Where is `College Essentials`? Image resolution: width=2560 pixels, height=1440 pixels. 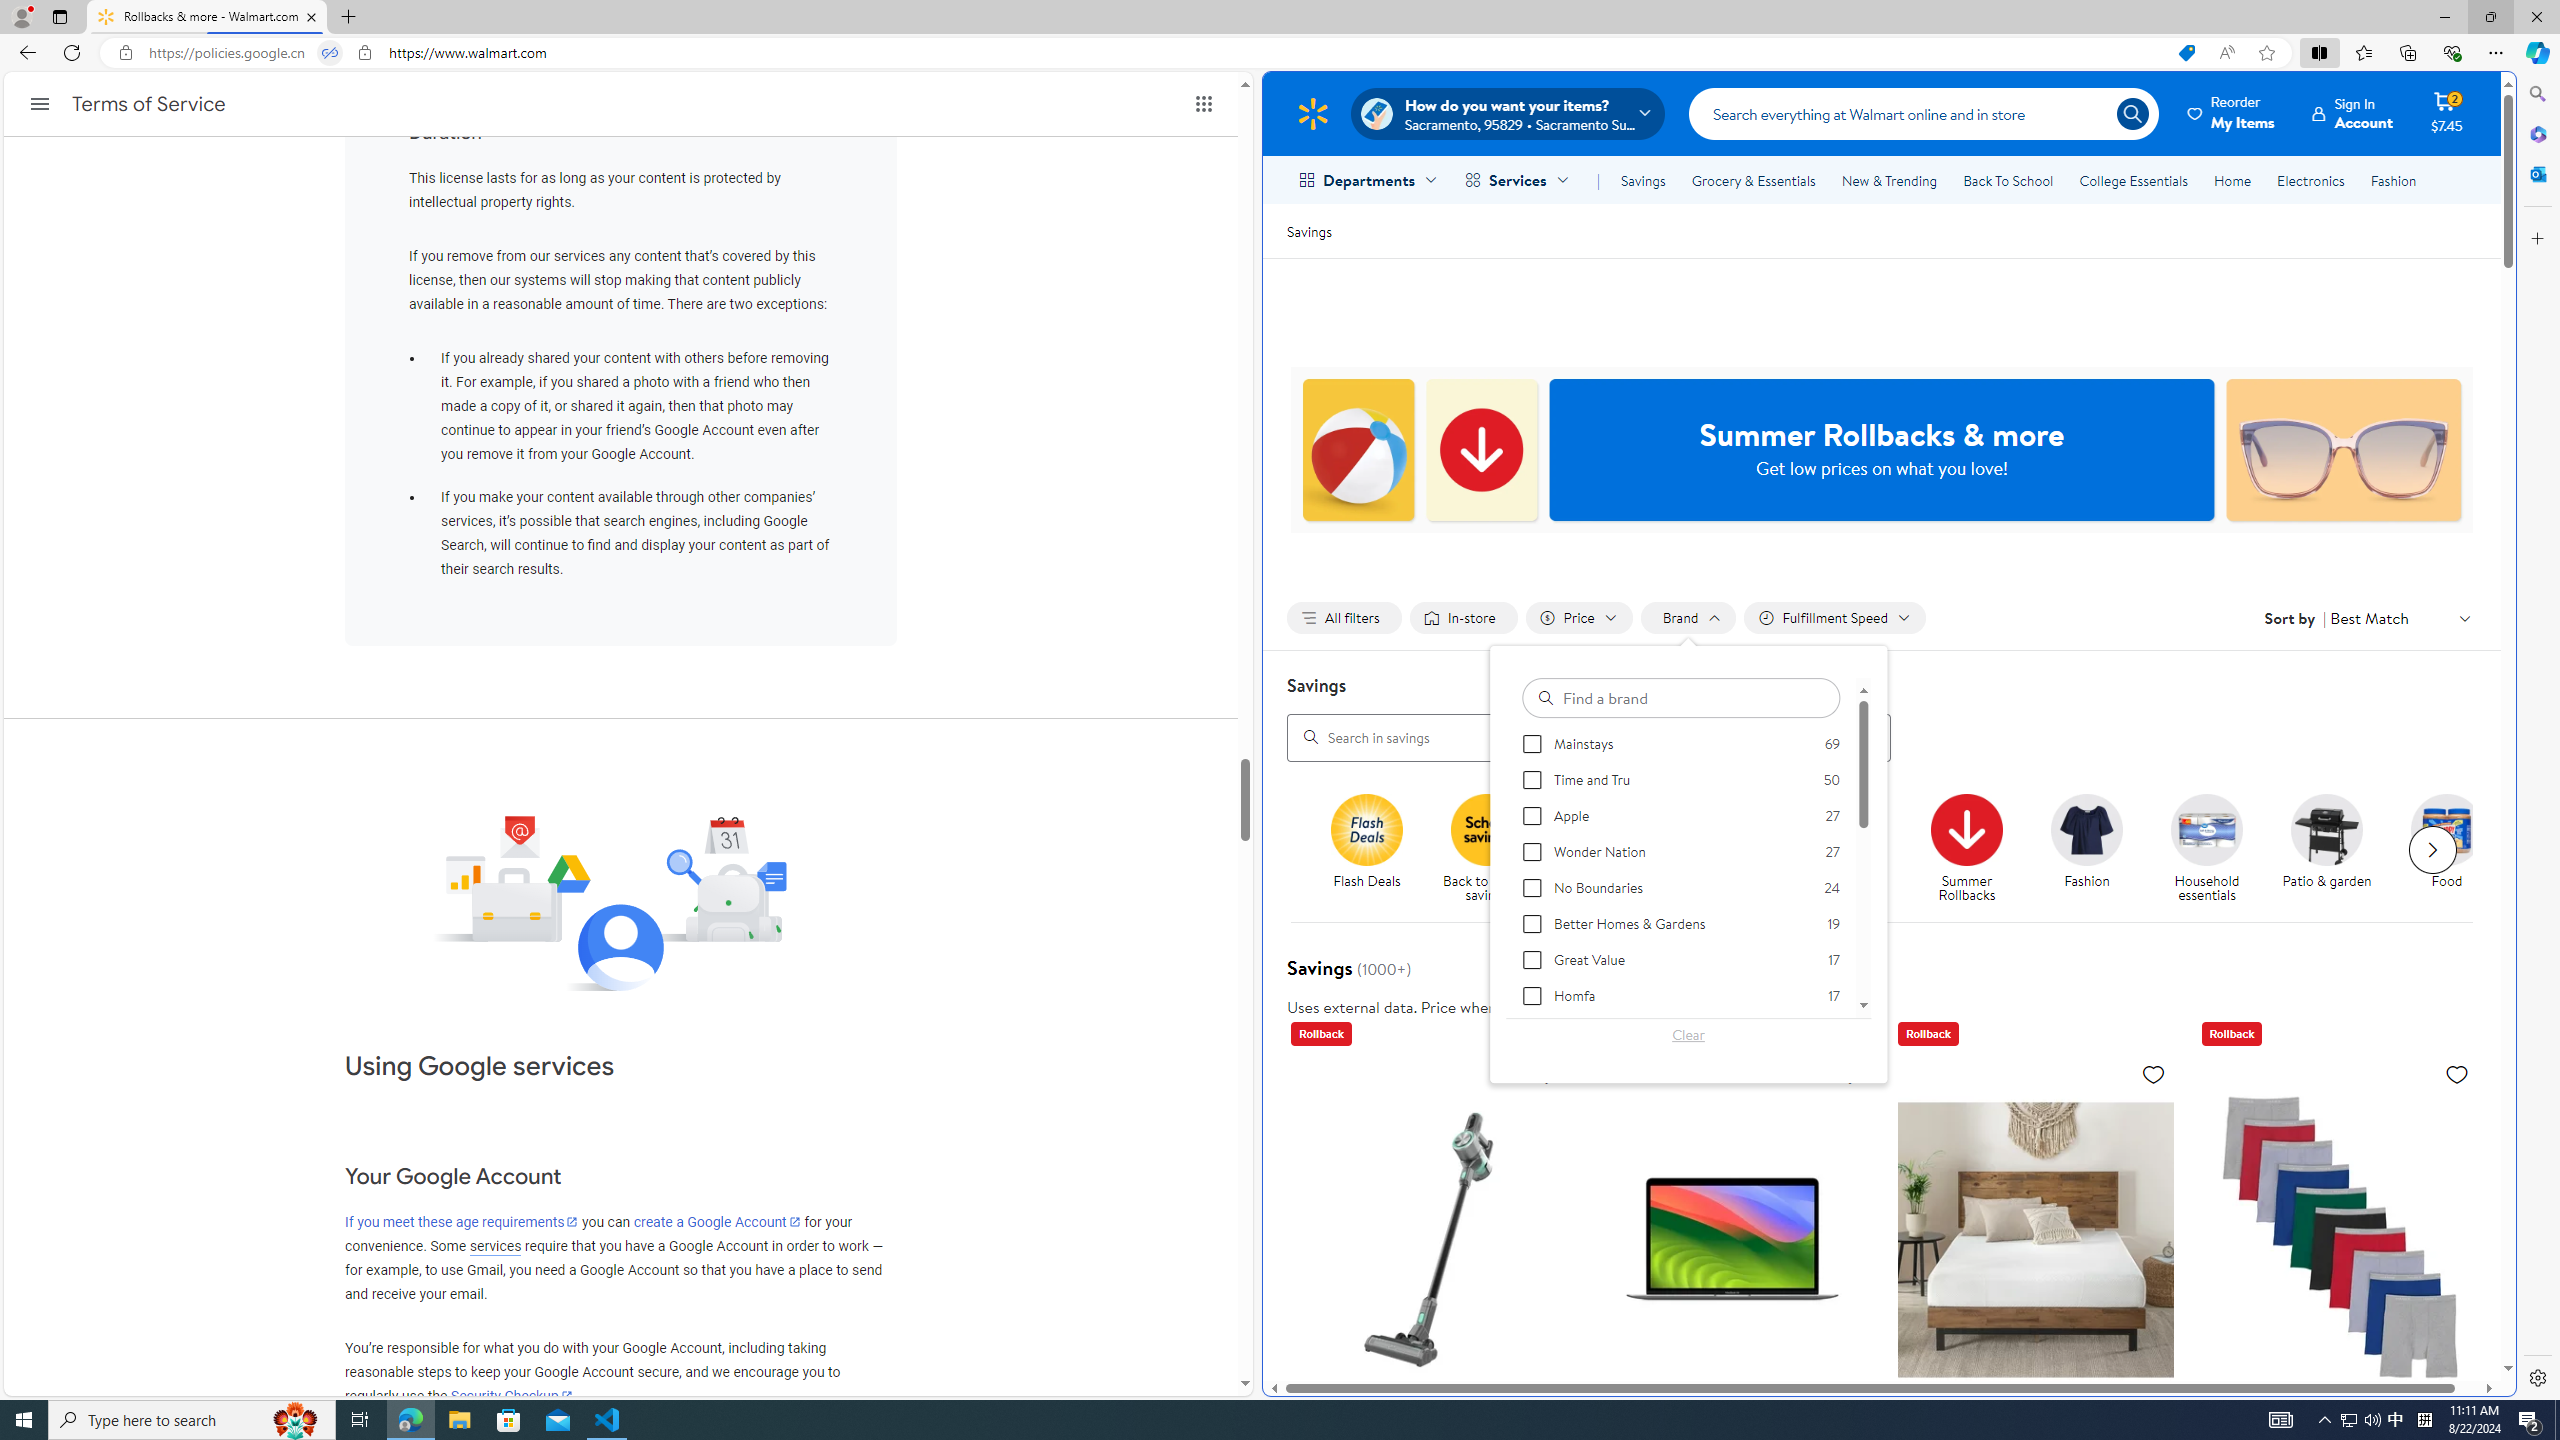 College Essentials is located at coordinates (2134, 180).